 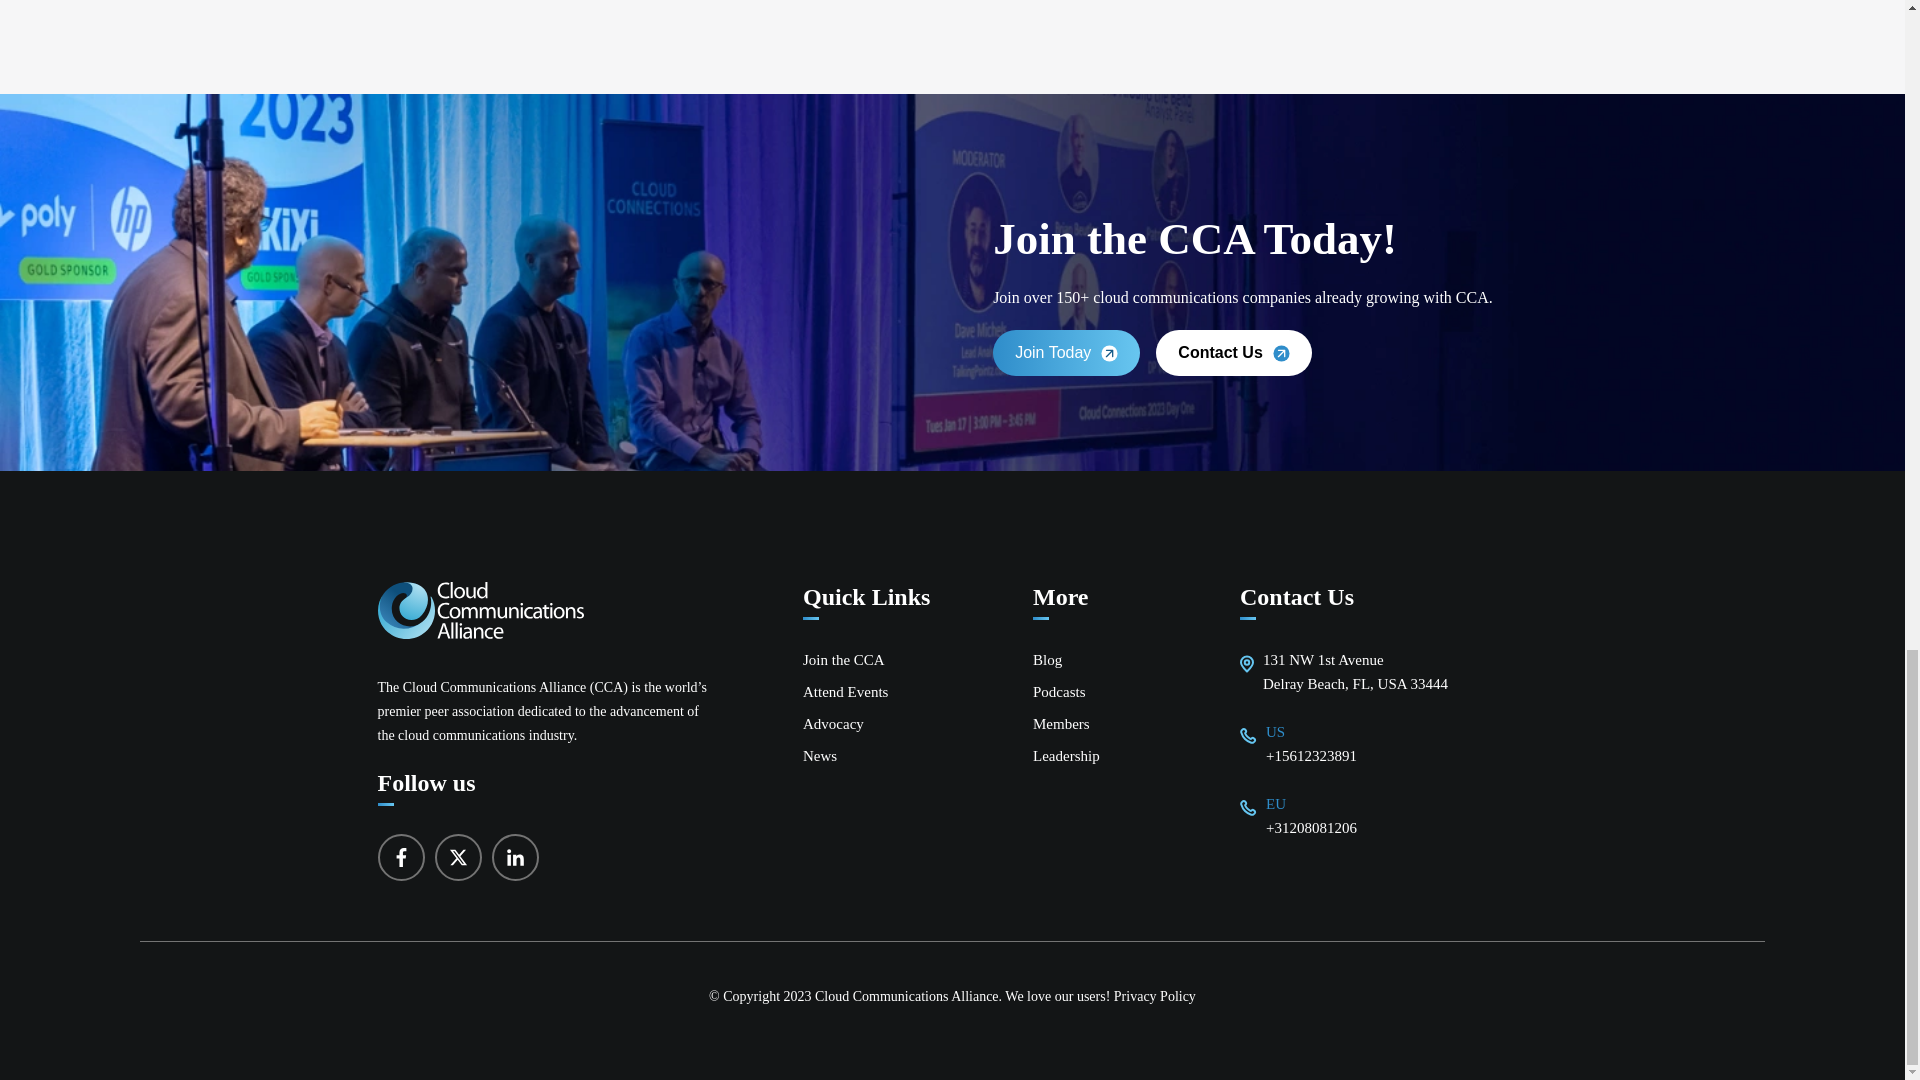 What do you see at coordinates (480, 610) in the screenshot?
I see `ccalogo` at bounding box center [480, 610].